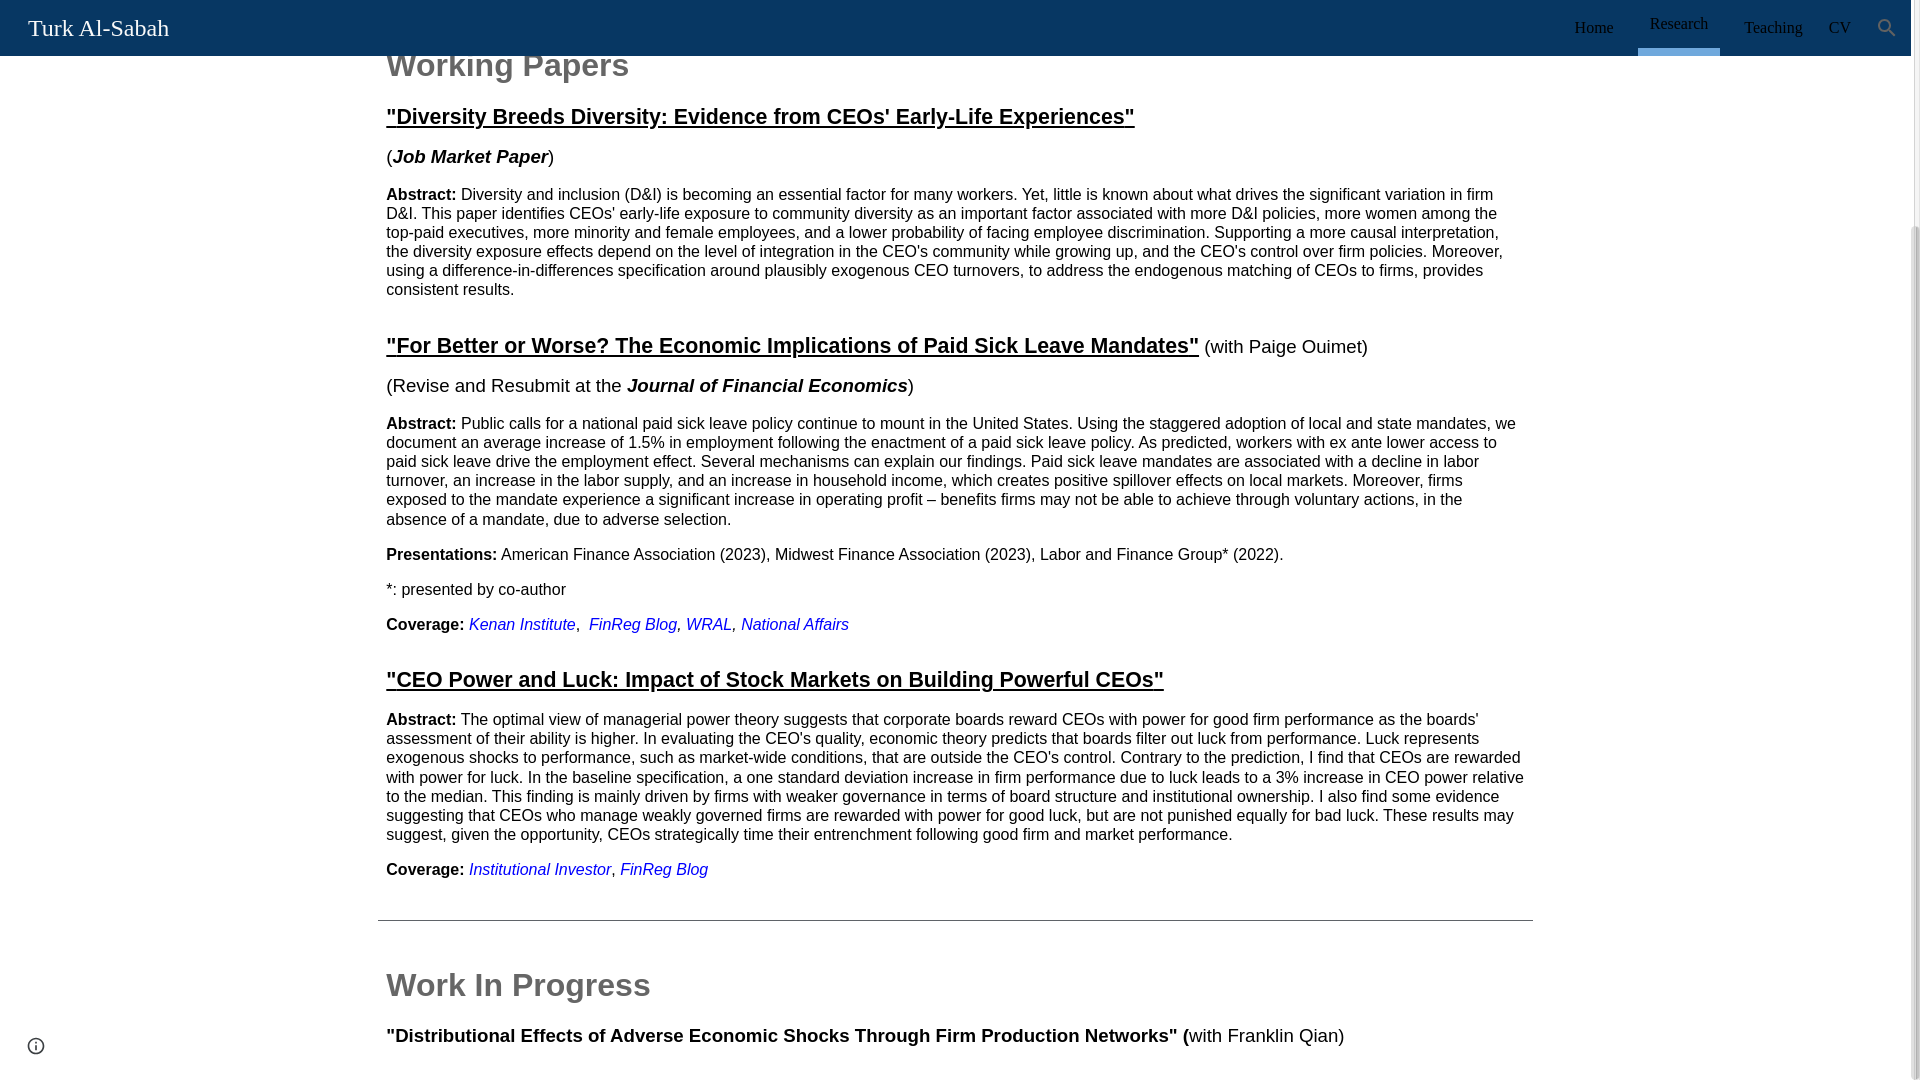 The image size is (1920, 1080). What do you see at coordinates (708, 624) in the screenshot?
I see `WRAL` at bounding box center [708, 624].